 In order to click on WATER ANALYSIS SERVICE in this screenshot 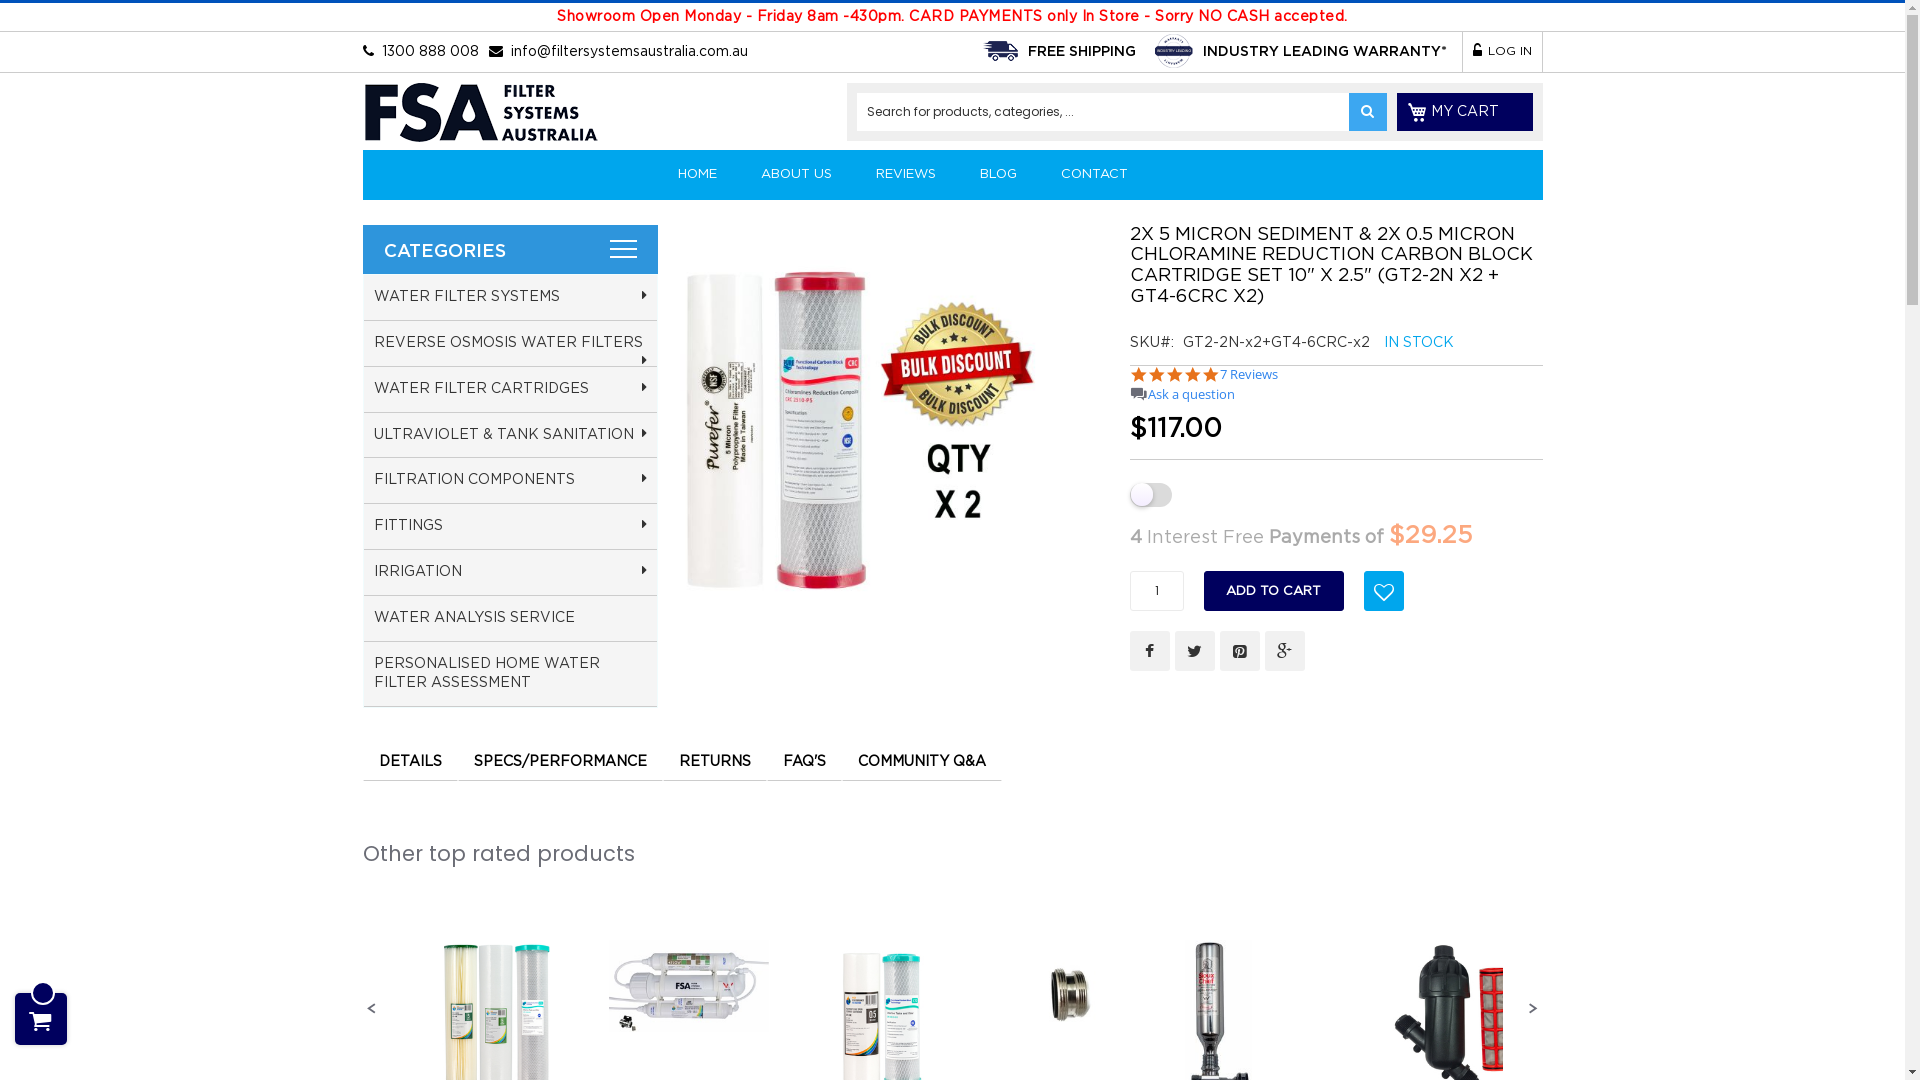, I will do `click(510, 619)`.